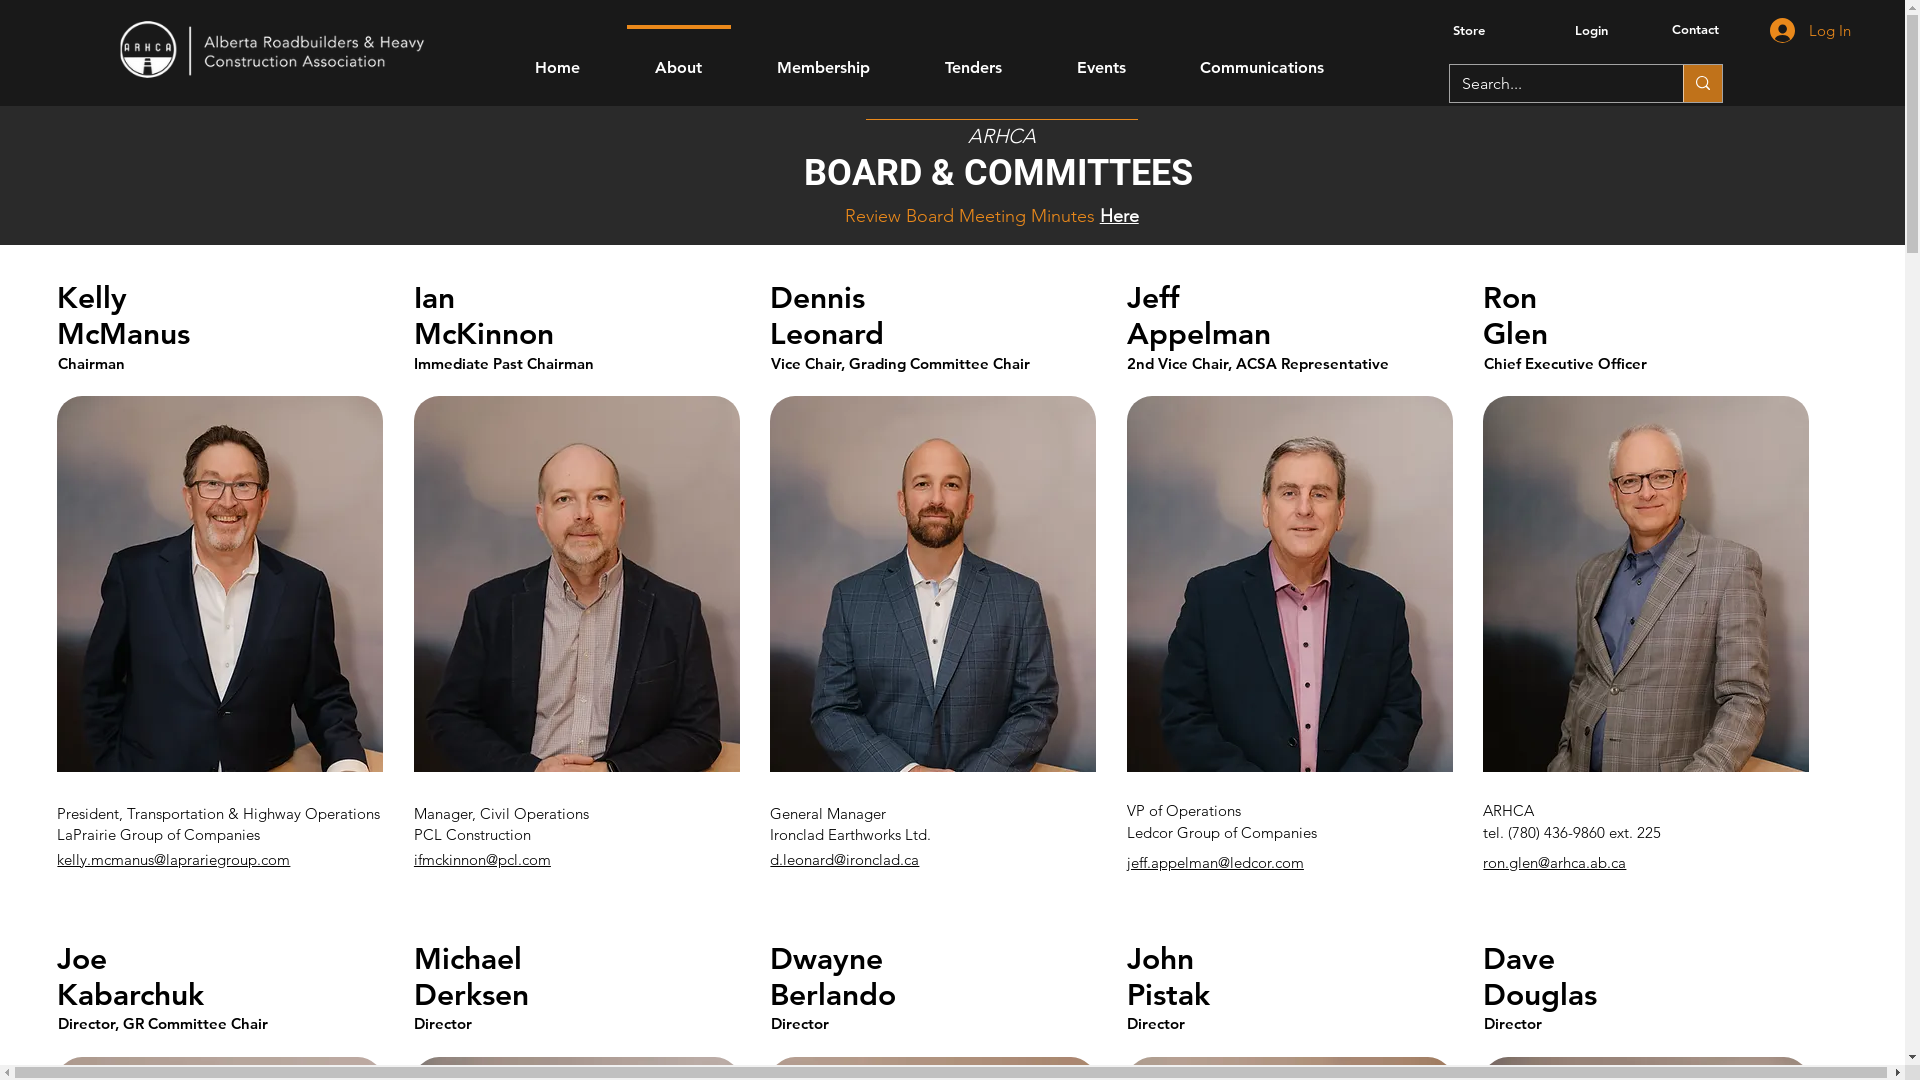  I want to click on Log In, so click(1810, 30).